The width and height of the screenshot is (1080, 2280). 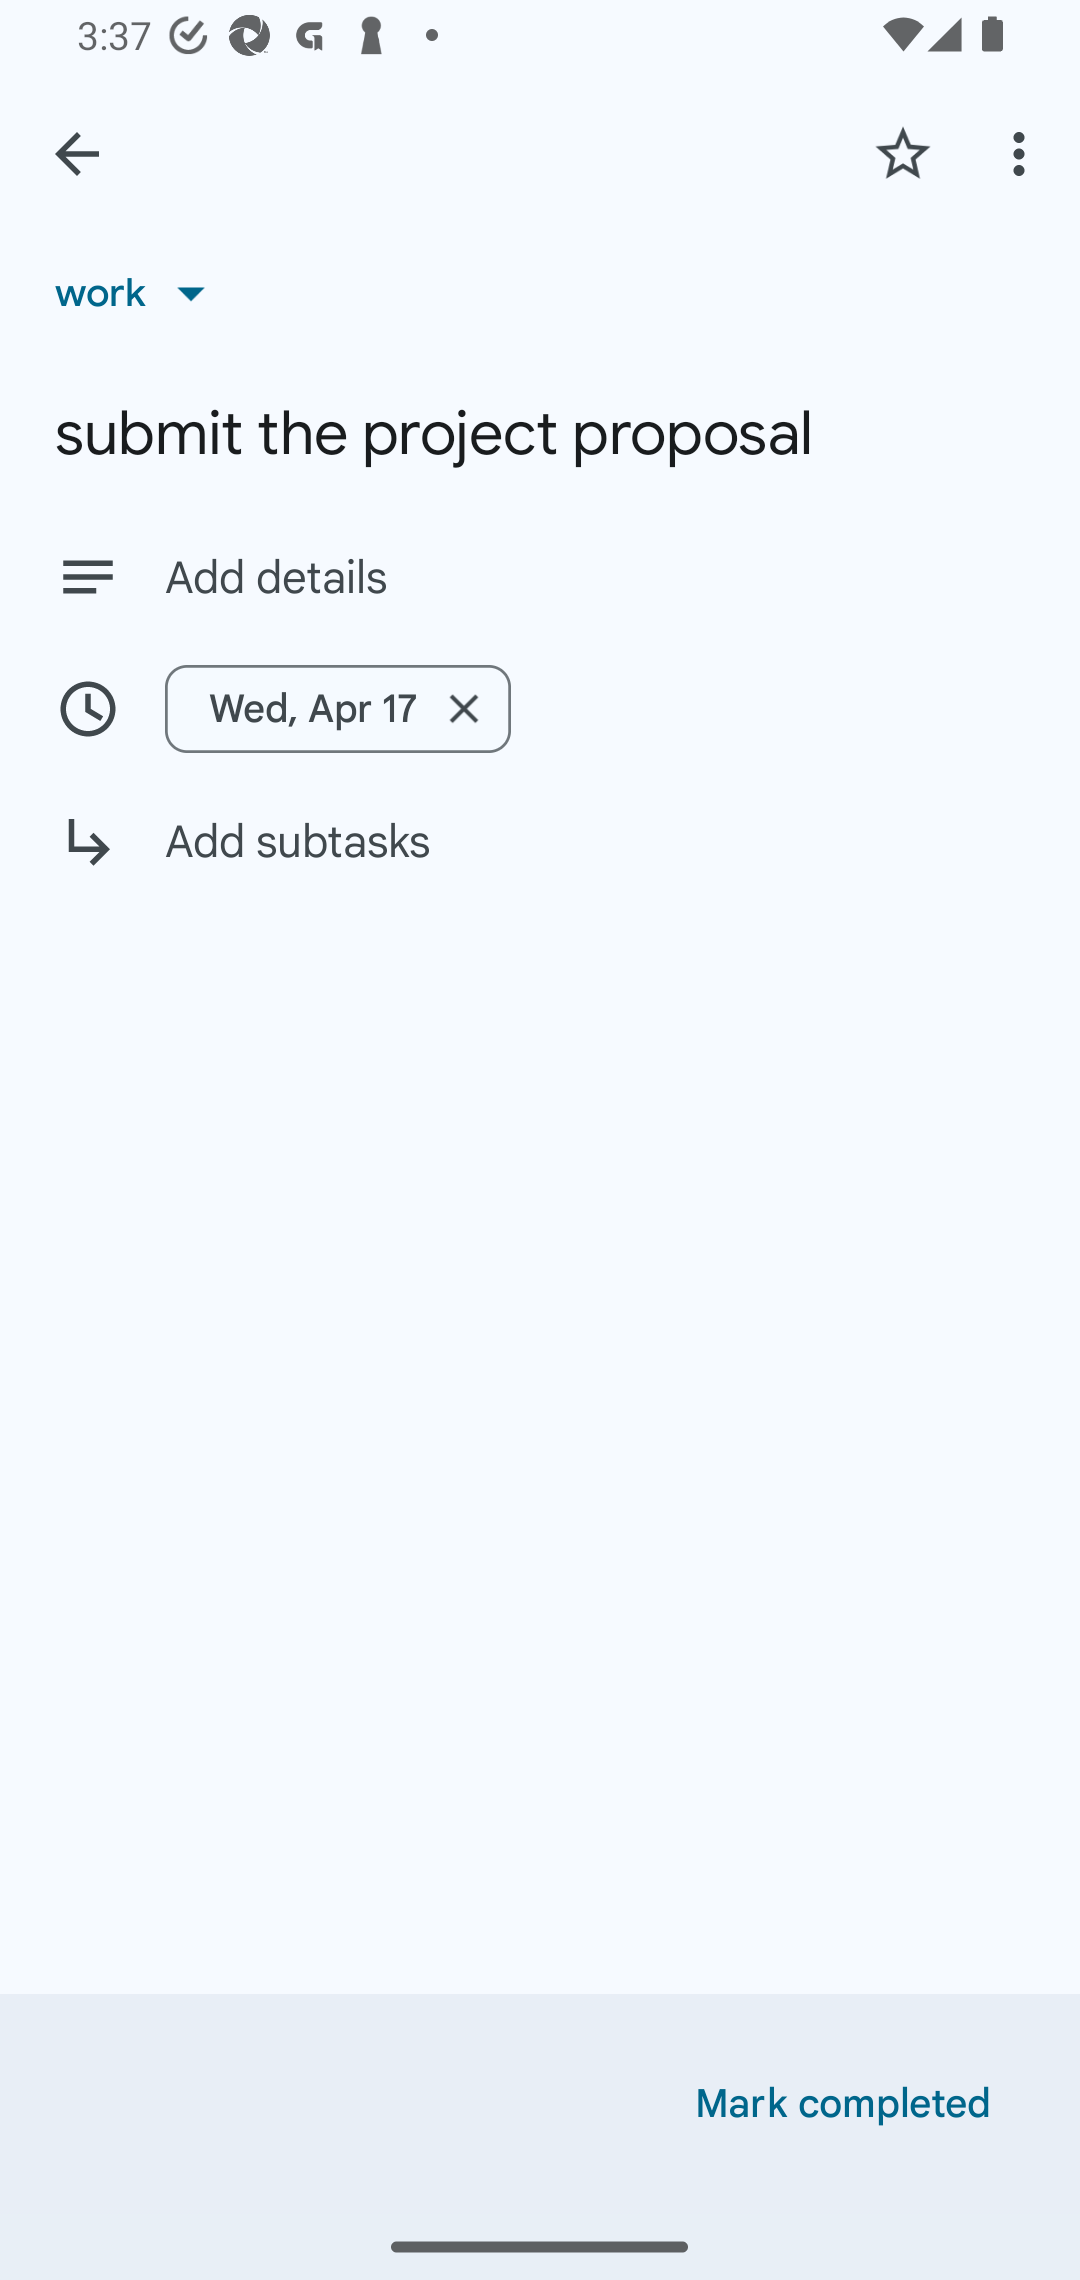 I want to click on submit the project proposal, so click(x=540, y=434).